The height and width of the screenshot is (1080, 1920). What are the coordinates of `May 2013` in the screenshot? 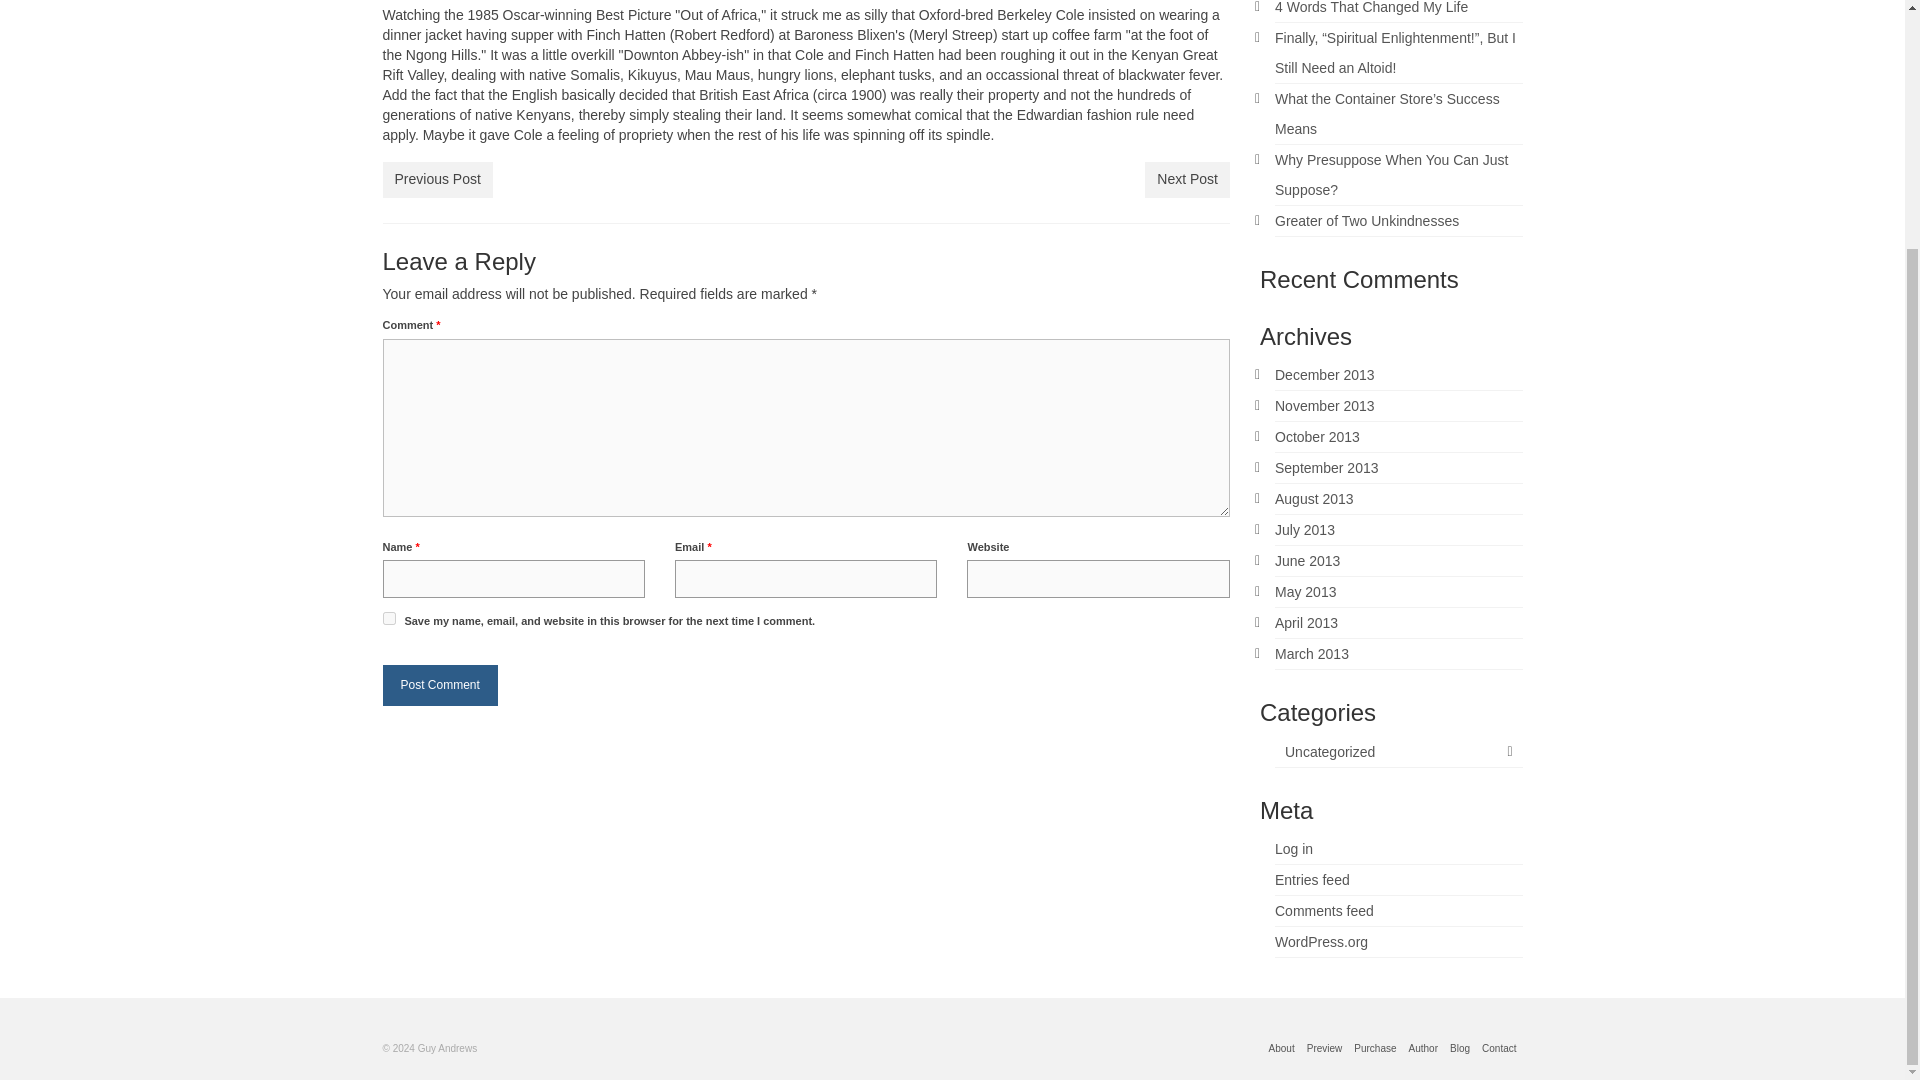 It's located at (1305, 592).